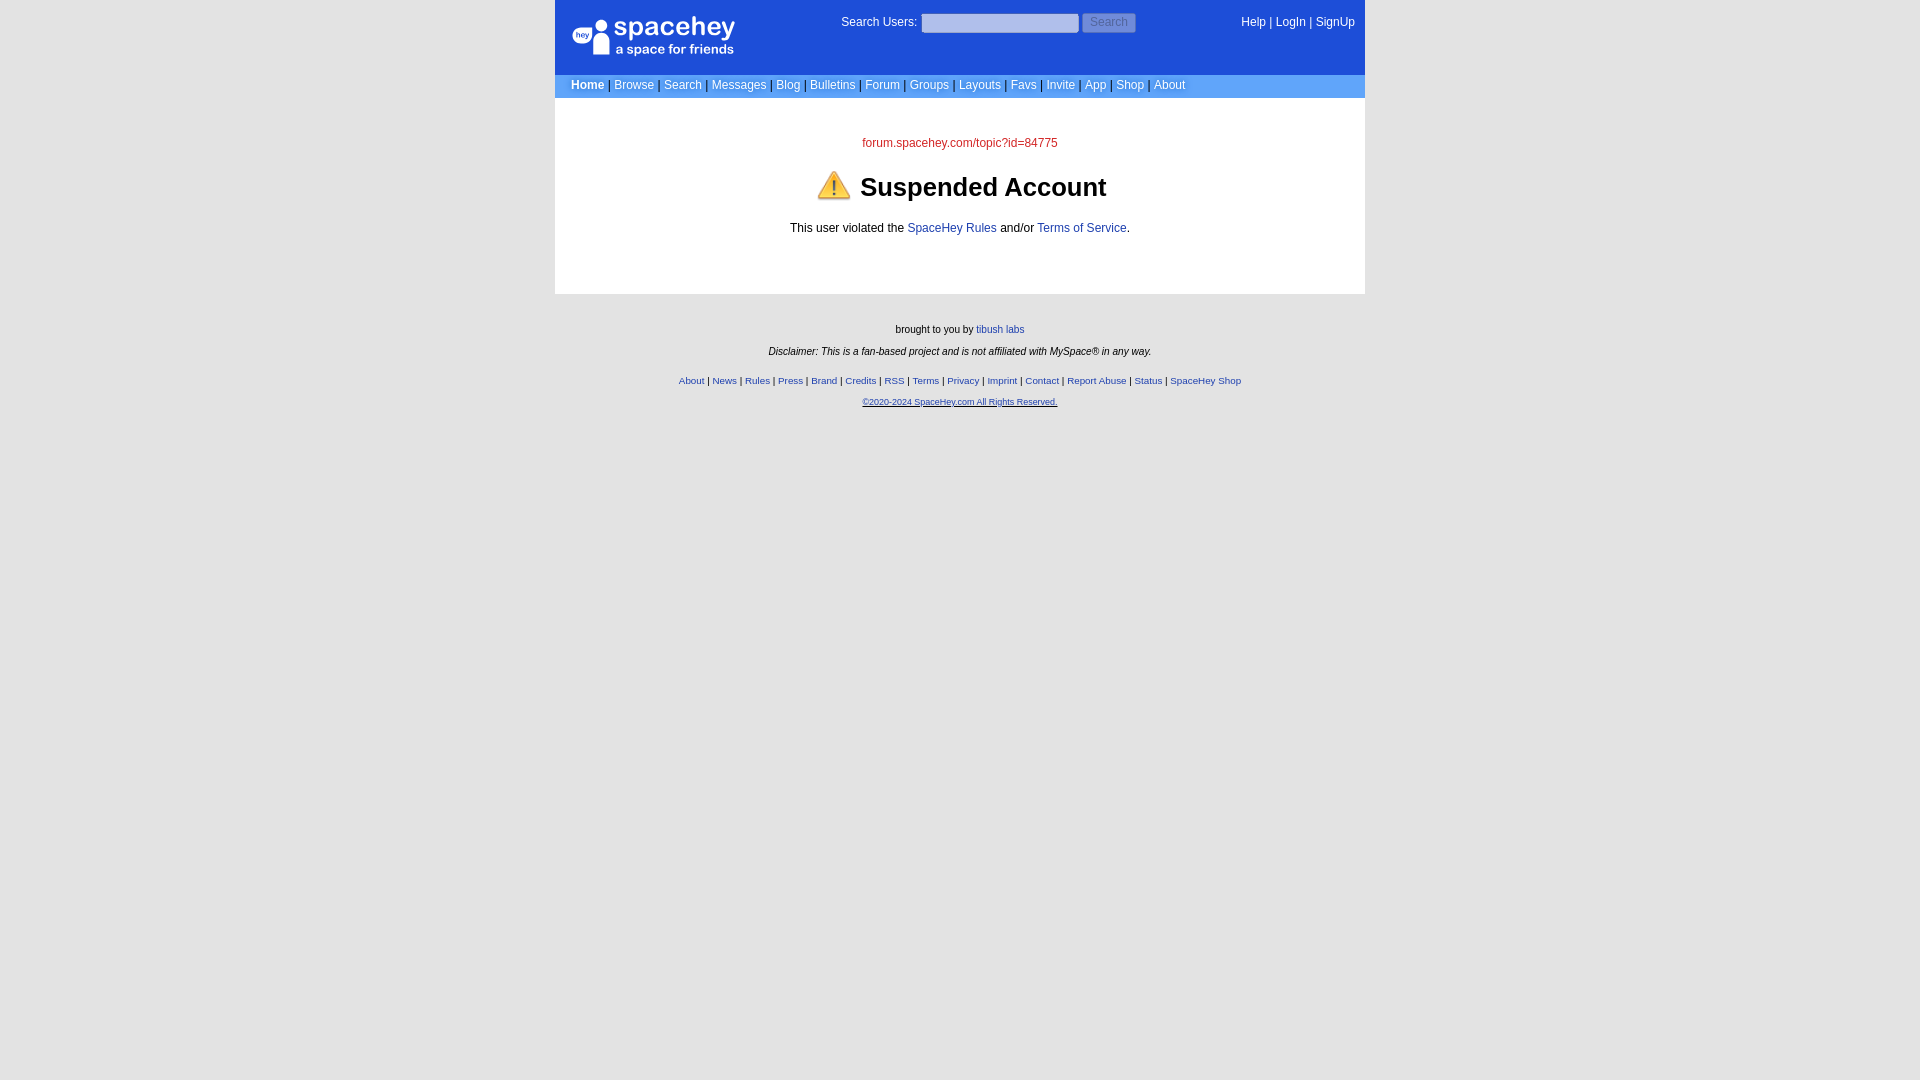 The height and width of the screenshot is (1080, 1920). What do you see at coordinates (724, 380) in the screenshot?
I see `News` at bounding box center [724, 380].